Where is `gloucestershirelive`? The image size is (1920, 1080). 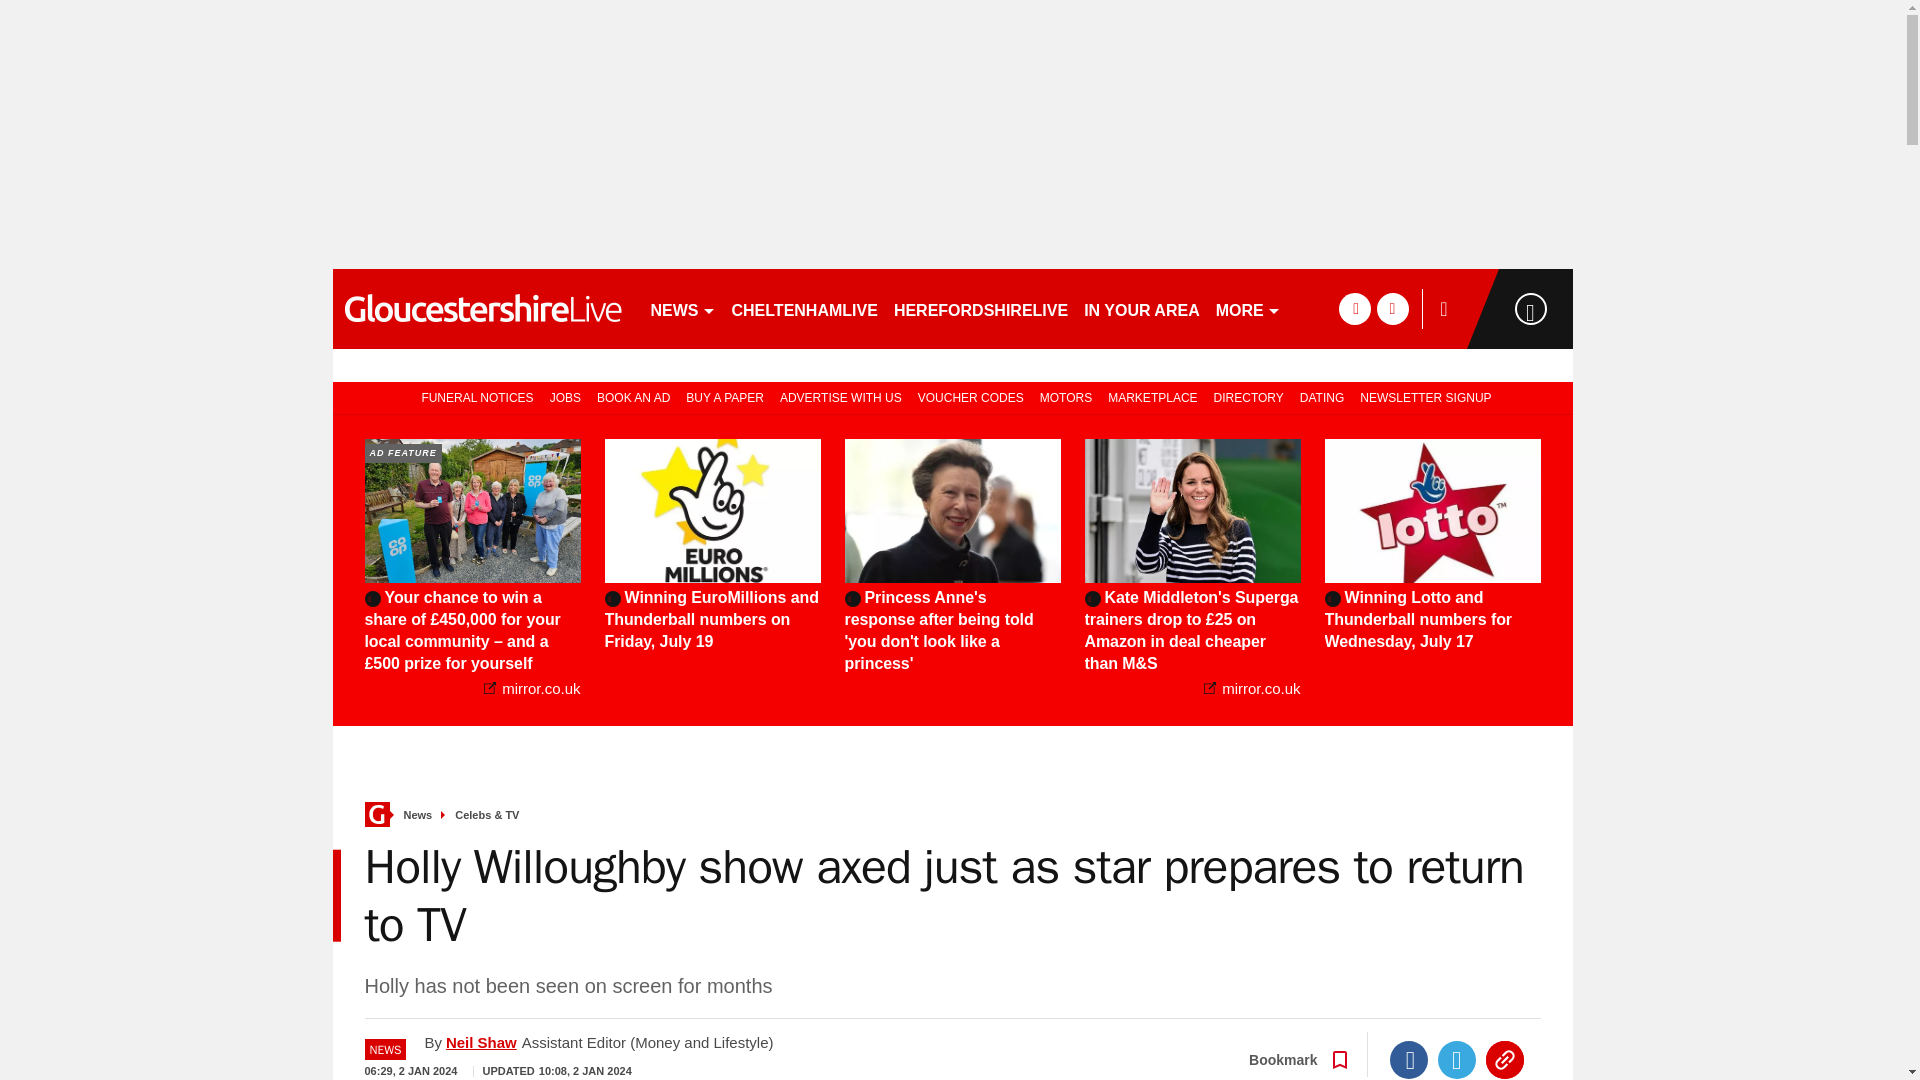 gloucestershirelive is located at coordinates (482, 308).